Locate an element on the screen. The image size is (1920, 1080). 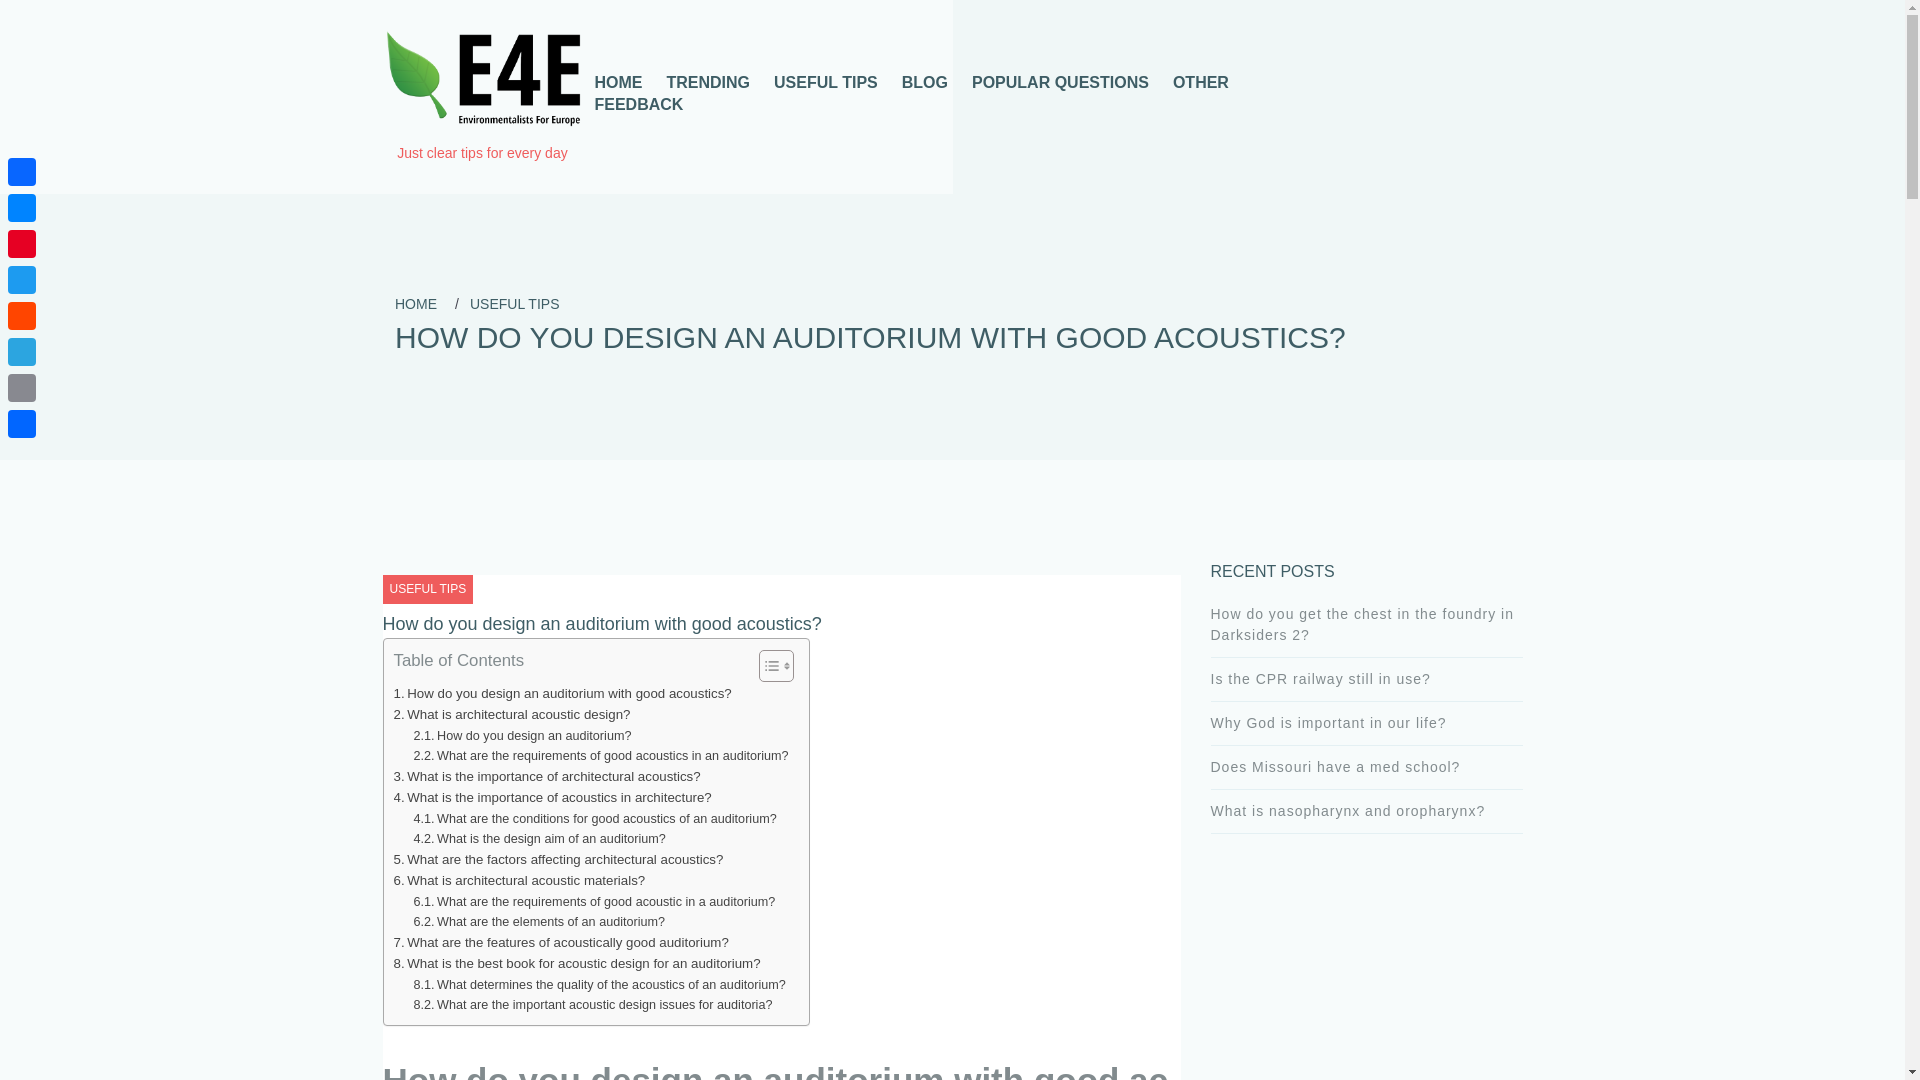
What is the design aim of an auditorium? is located at coordinates (538, 838).